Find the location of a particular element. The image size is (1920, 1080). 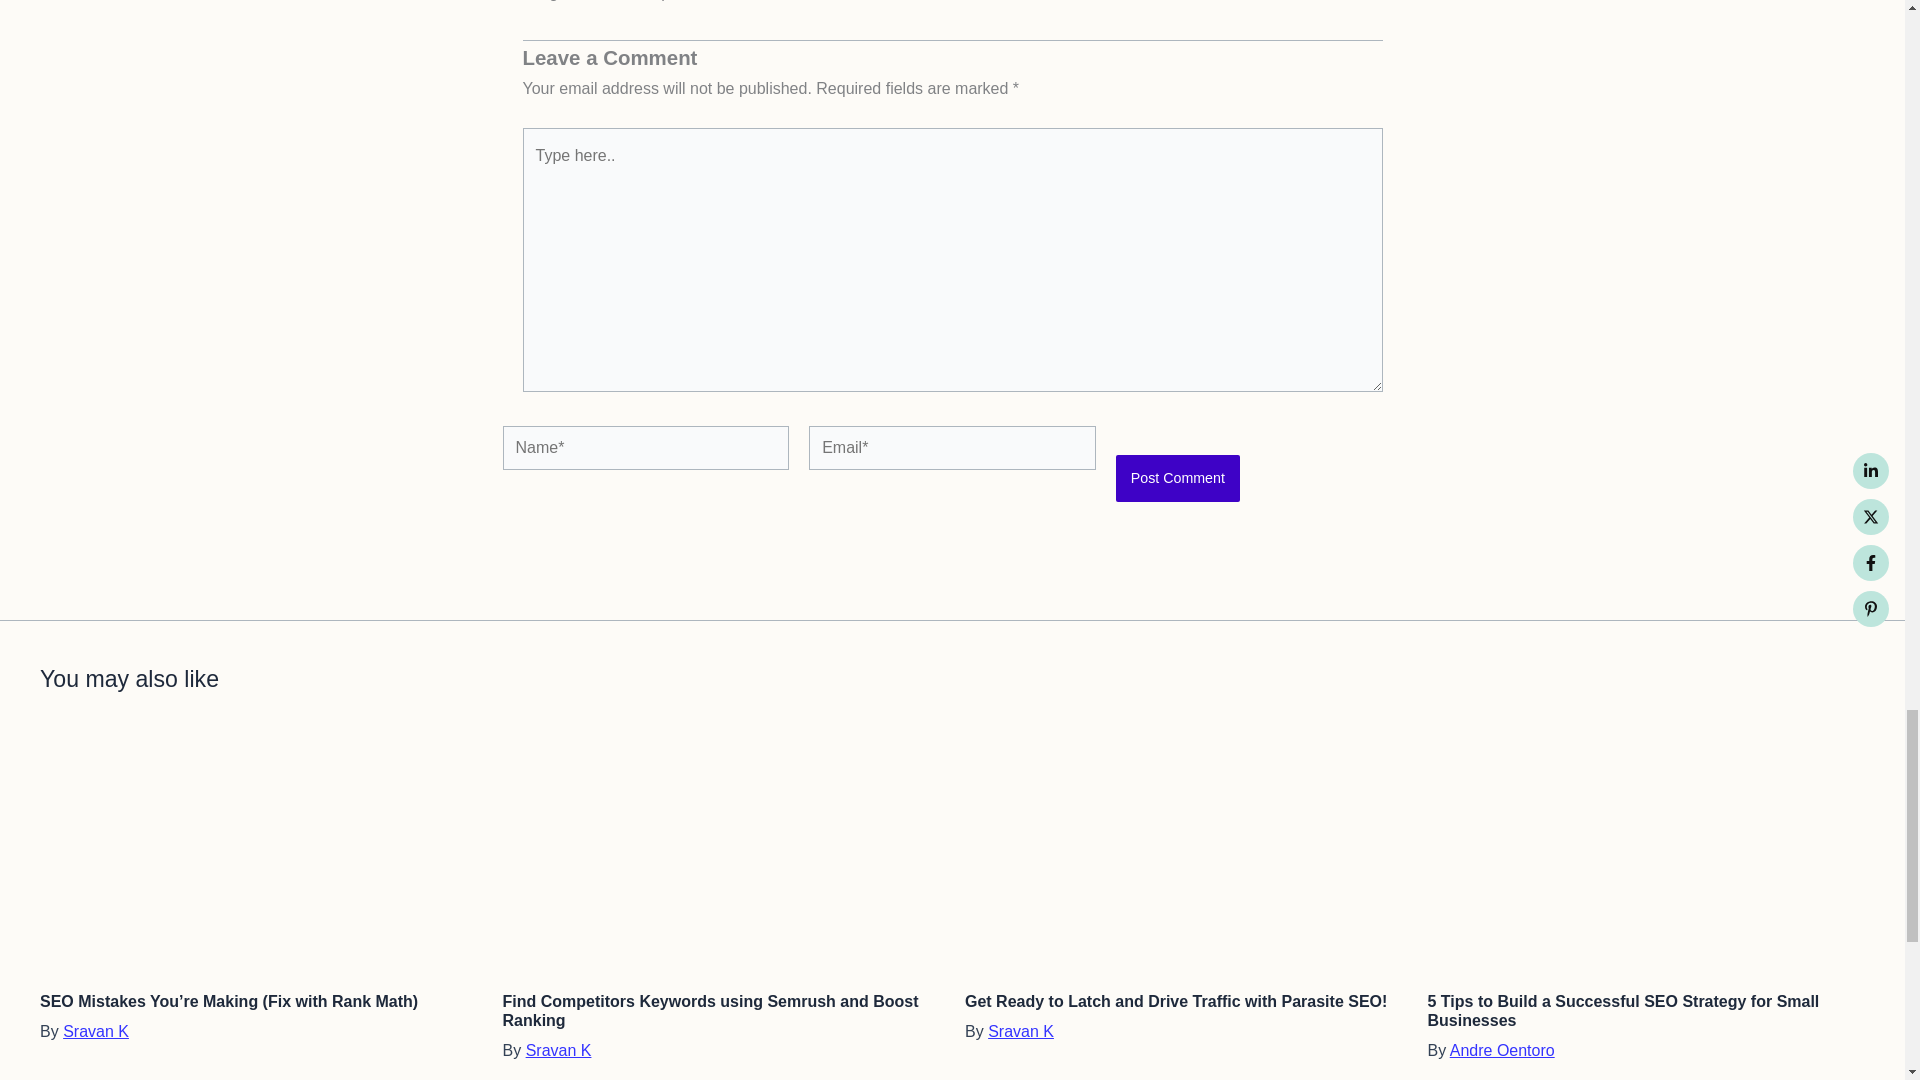

View all posts by Sravan K is located at coordinates (558, 1050).